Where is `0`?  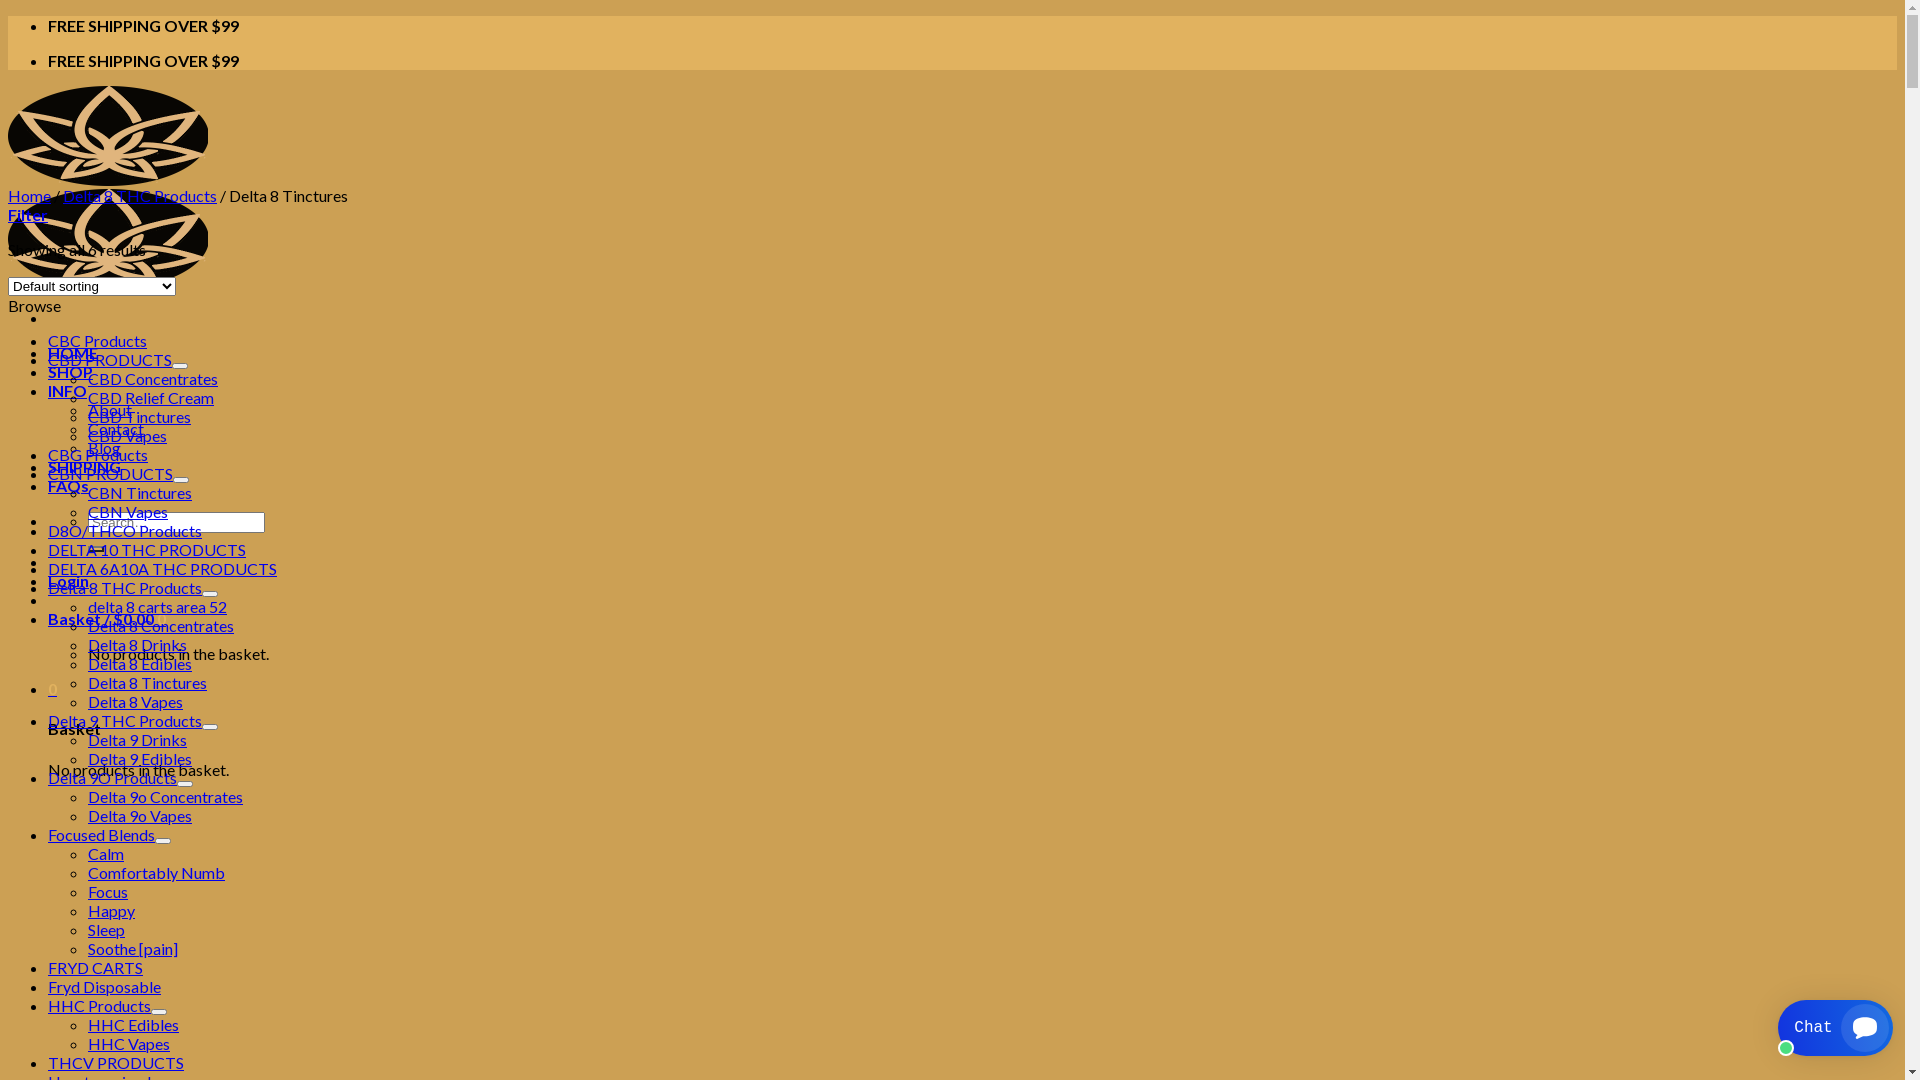 0 is located at coordinates (52, 688).